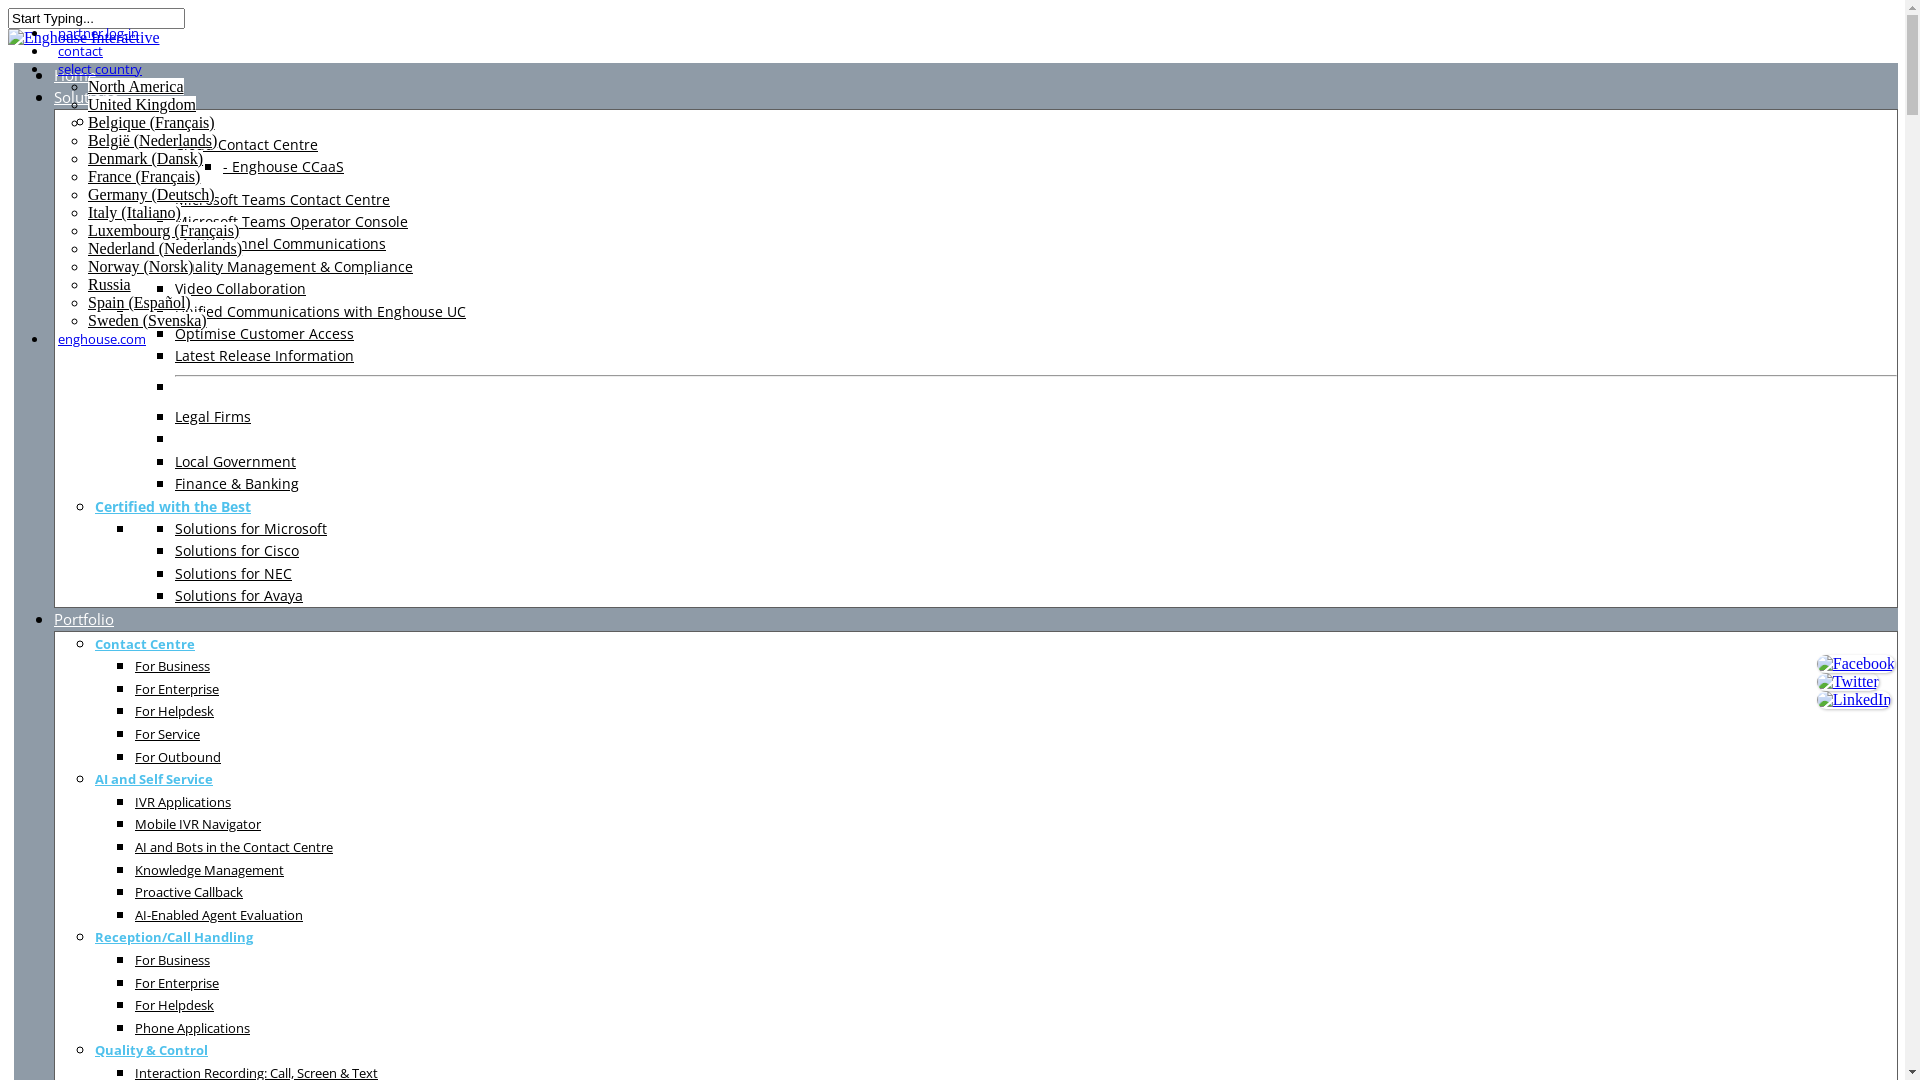  Describe the element at coordinates (246, 144) in the screenshot. I see `Cloud Contact Centre` at that location.